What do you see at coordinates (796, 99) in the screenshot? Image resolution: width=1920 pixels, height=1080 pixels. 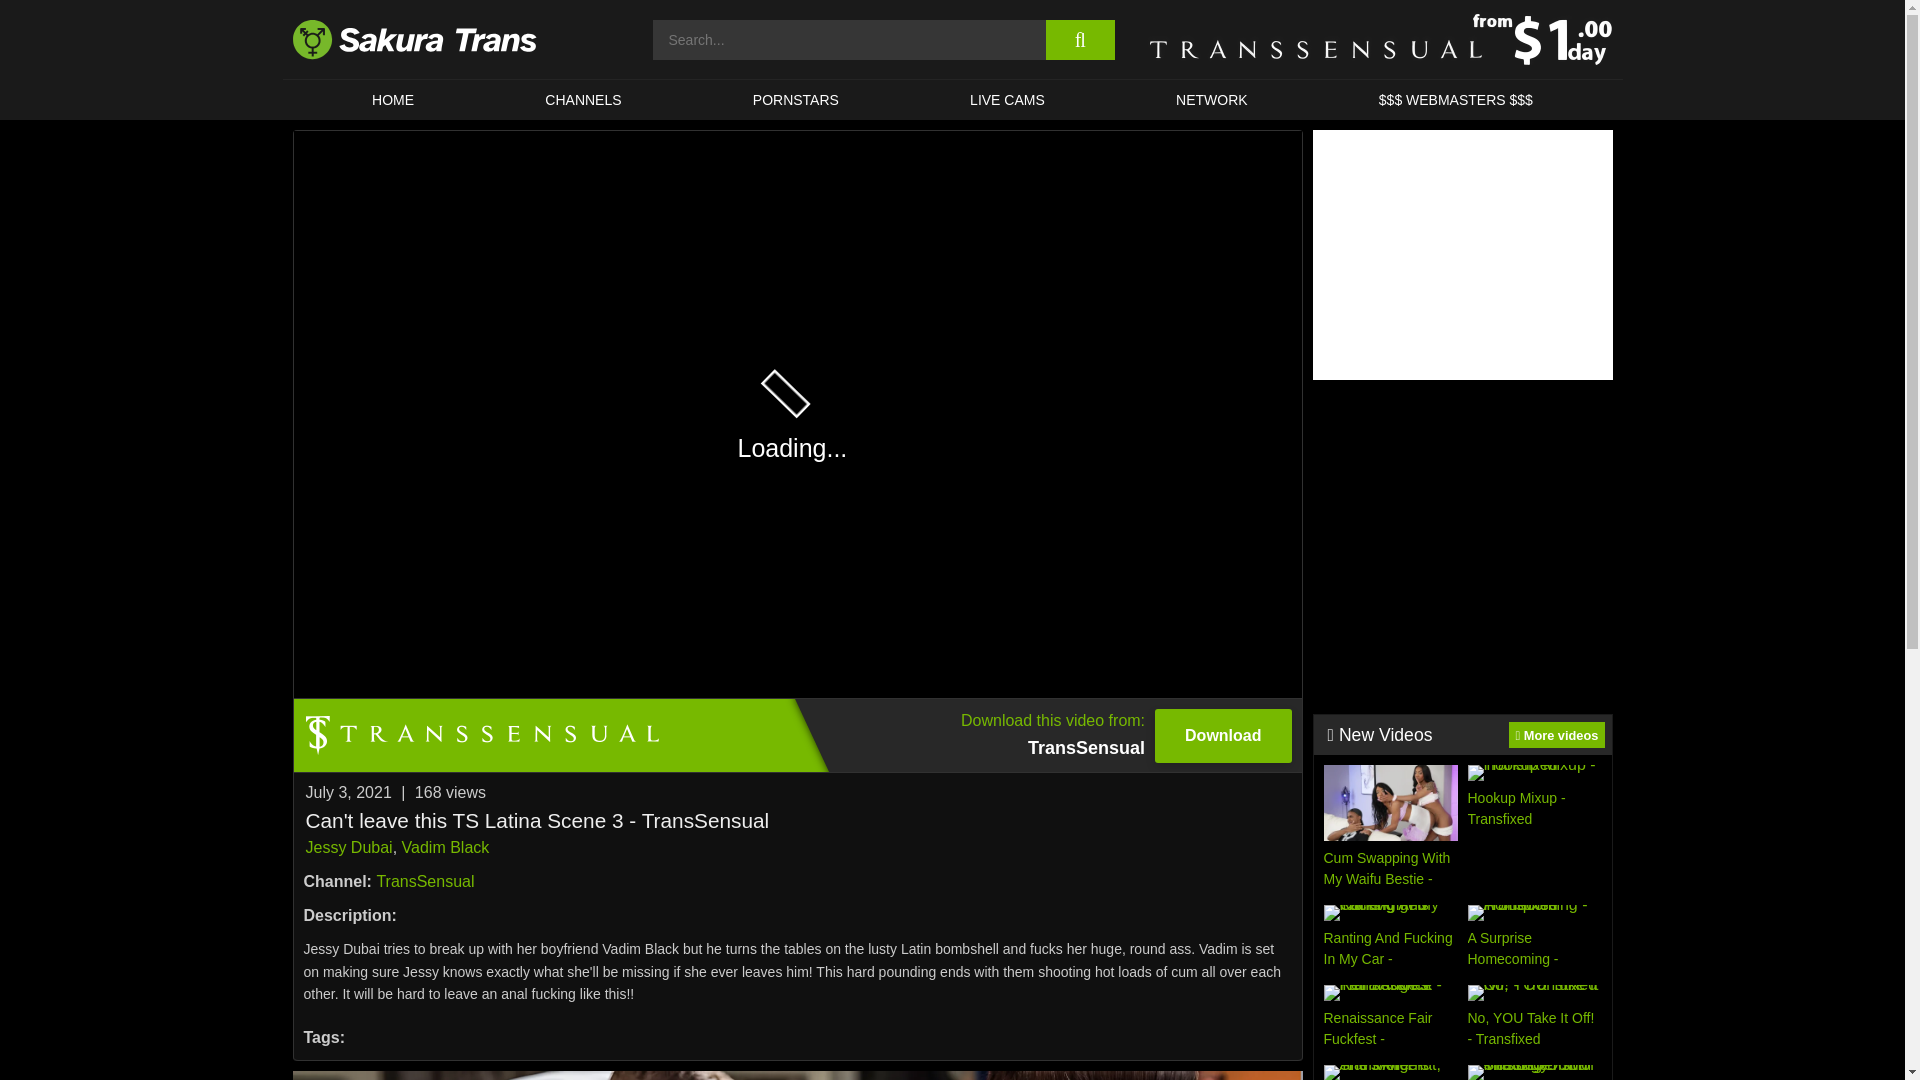 I see `LIVE CAMS` at bounding box center [796, 99].